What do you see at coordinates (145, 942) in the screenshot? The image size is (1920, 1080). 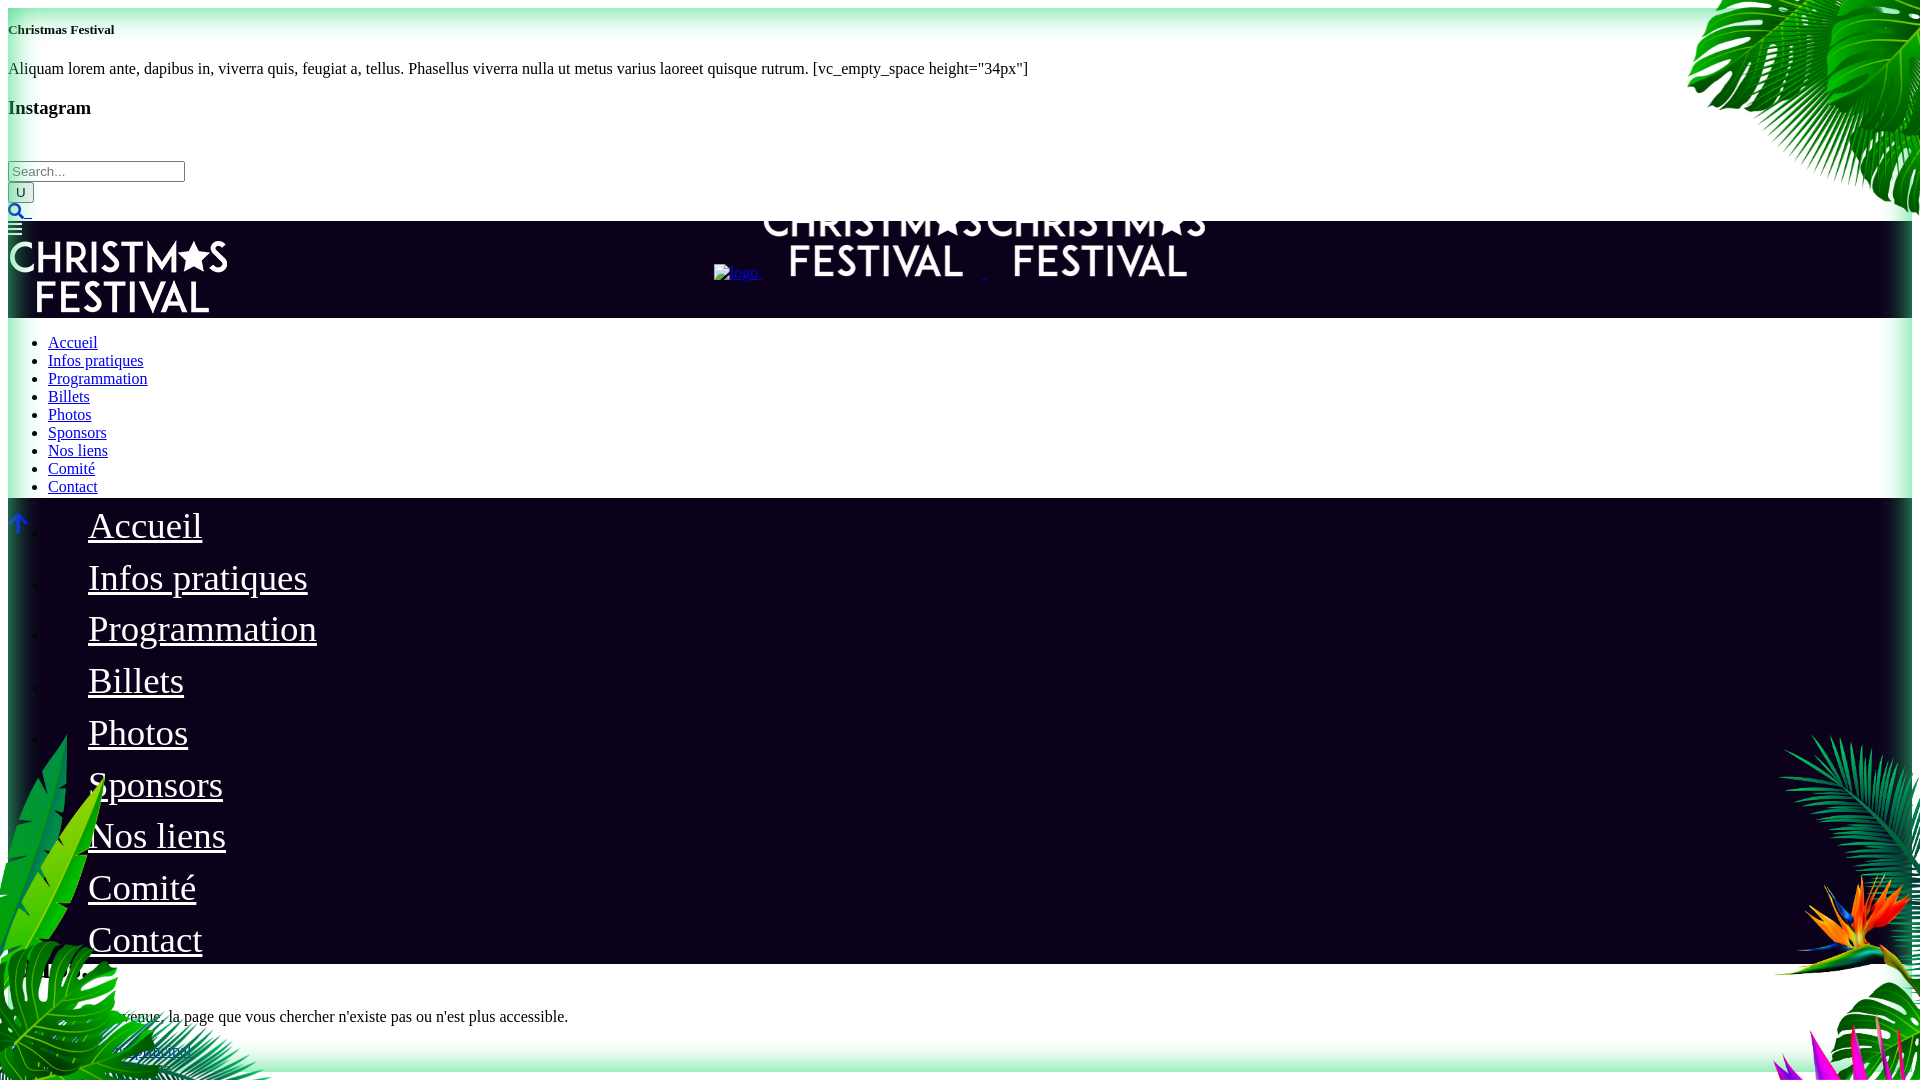 I see `Contact` at bounding box center [145, 942].